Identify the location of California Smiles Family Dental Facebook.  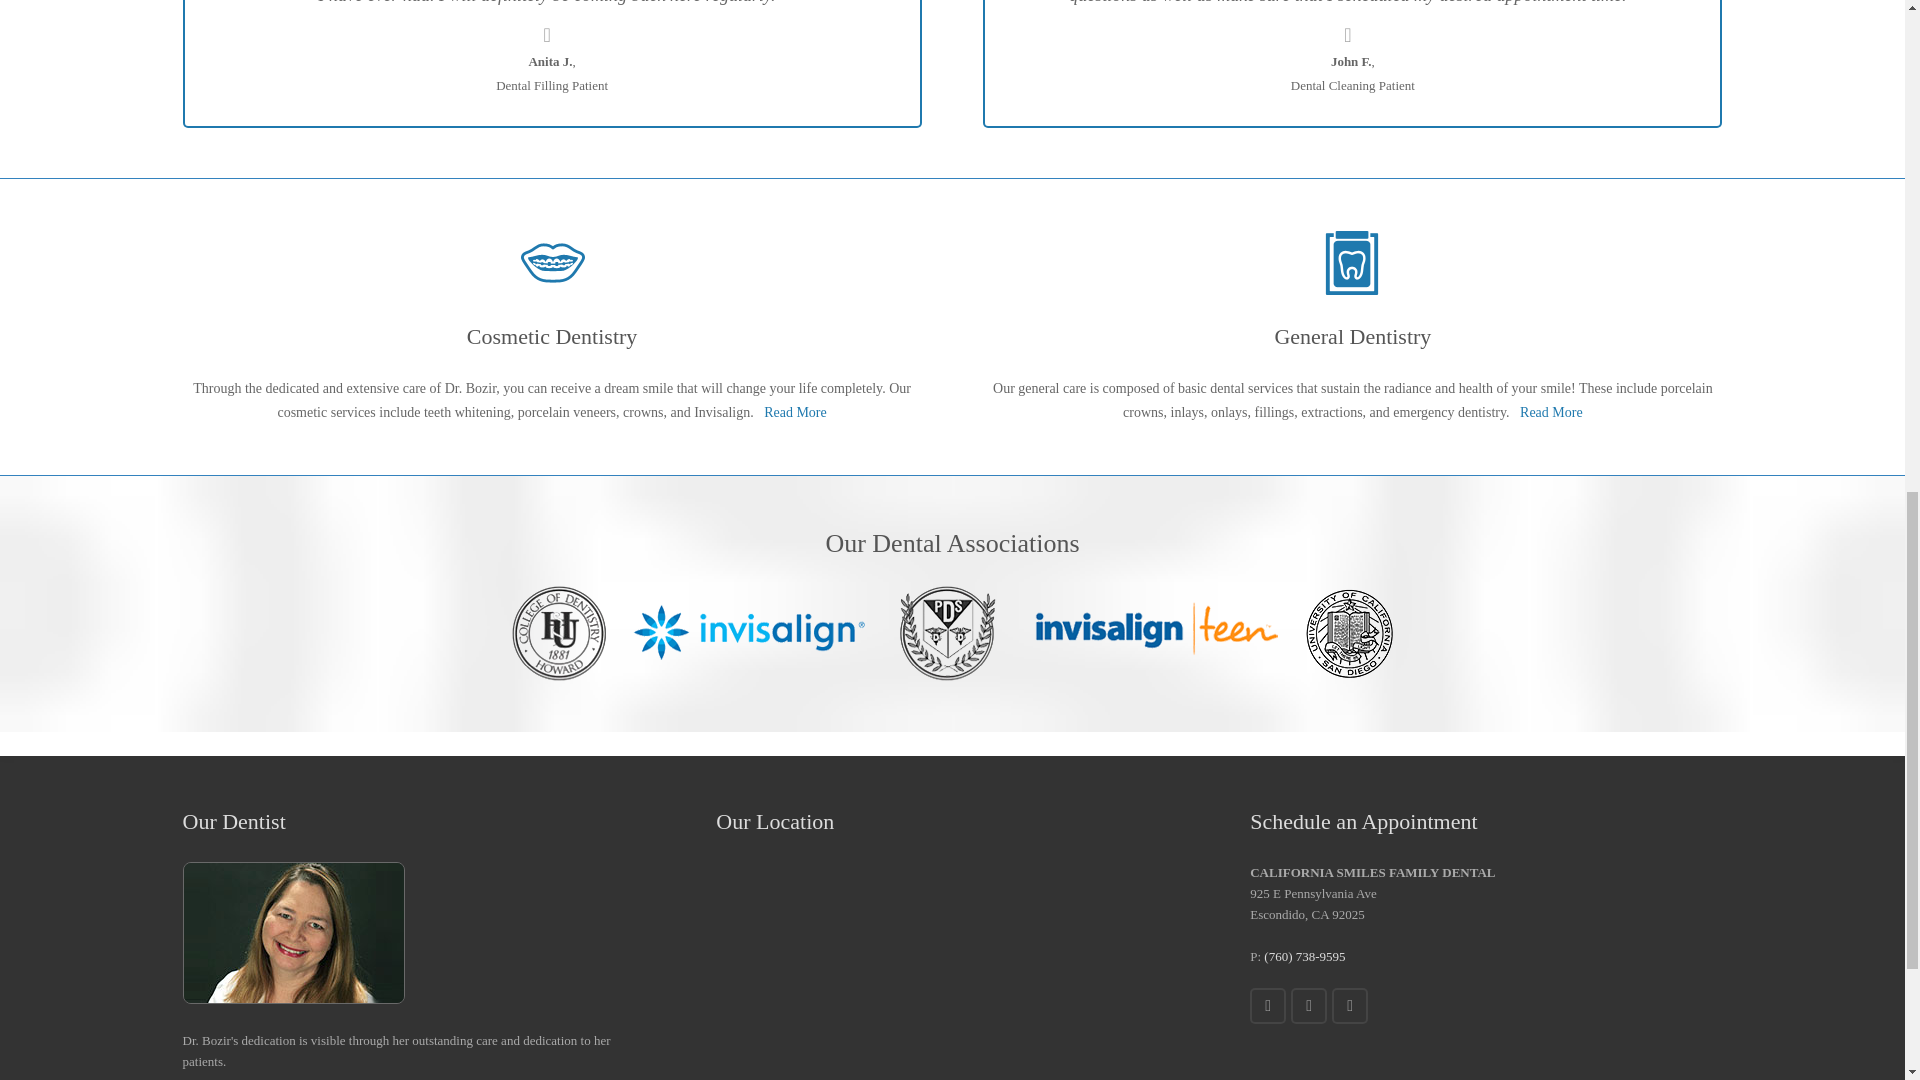
(1268, 1006).